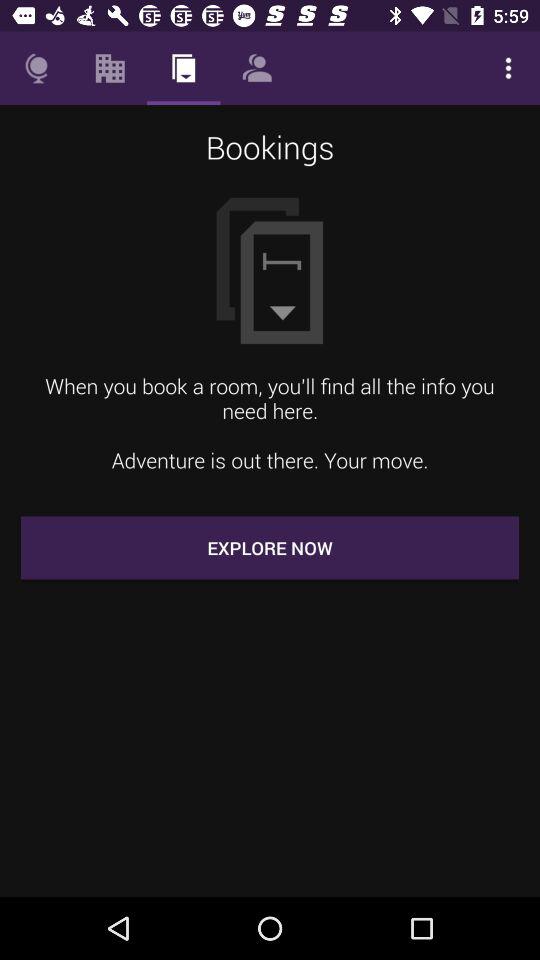 This screenshot has height=960, width=540. I want to click on turn on item above the bookings item, so click(36, 68).